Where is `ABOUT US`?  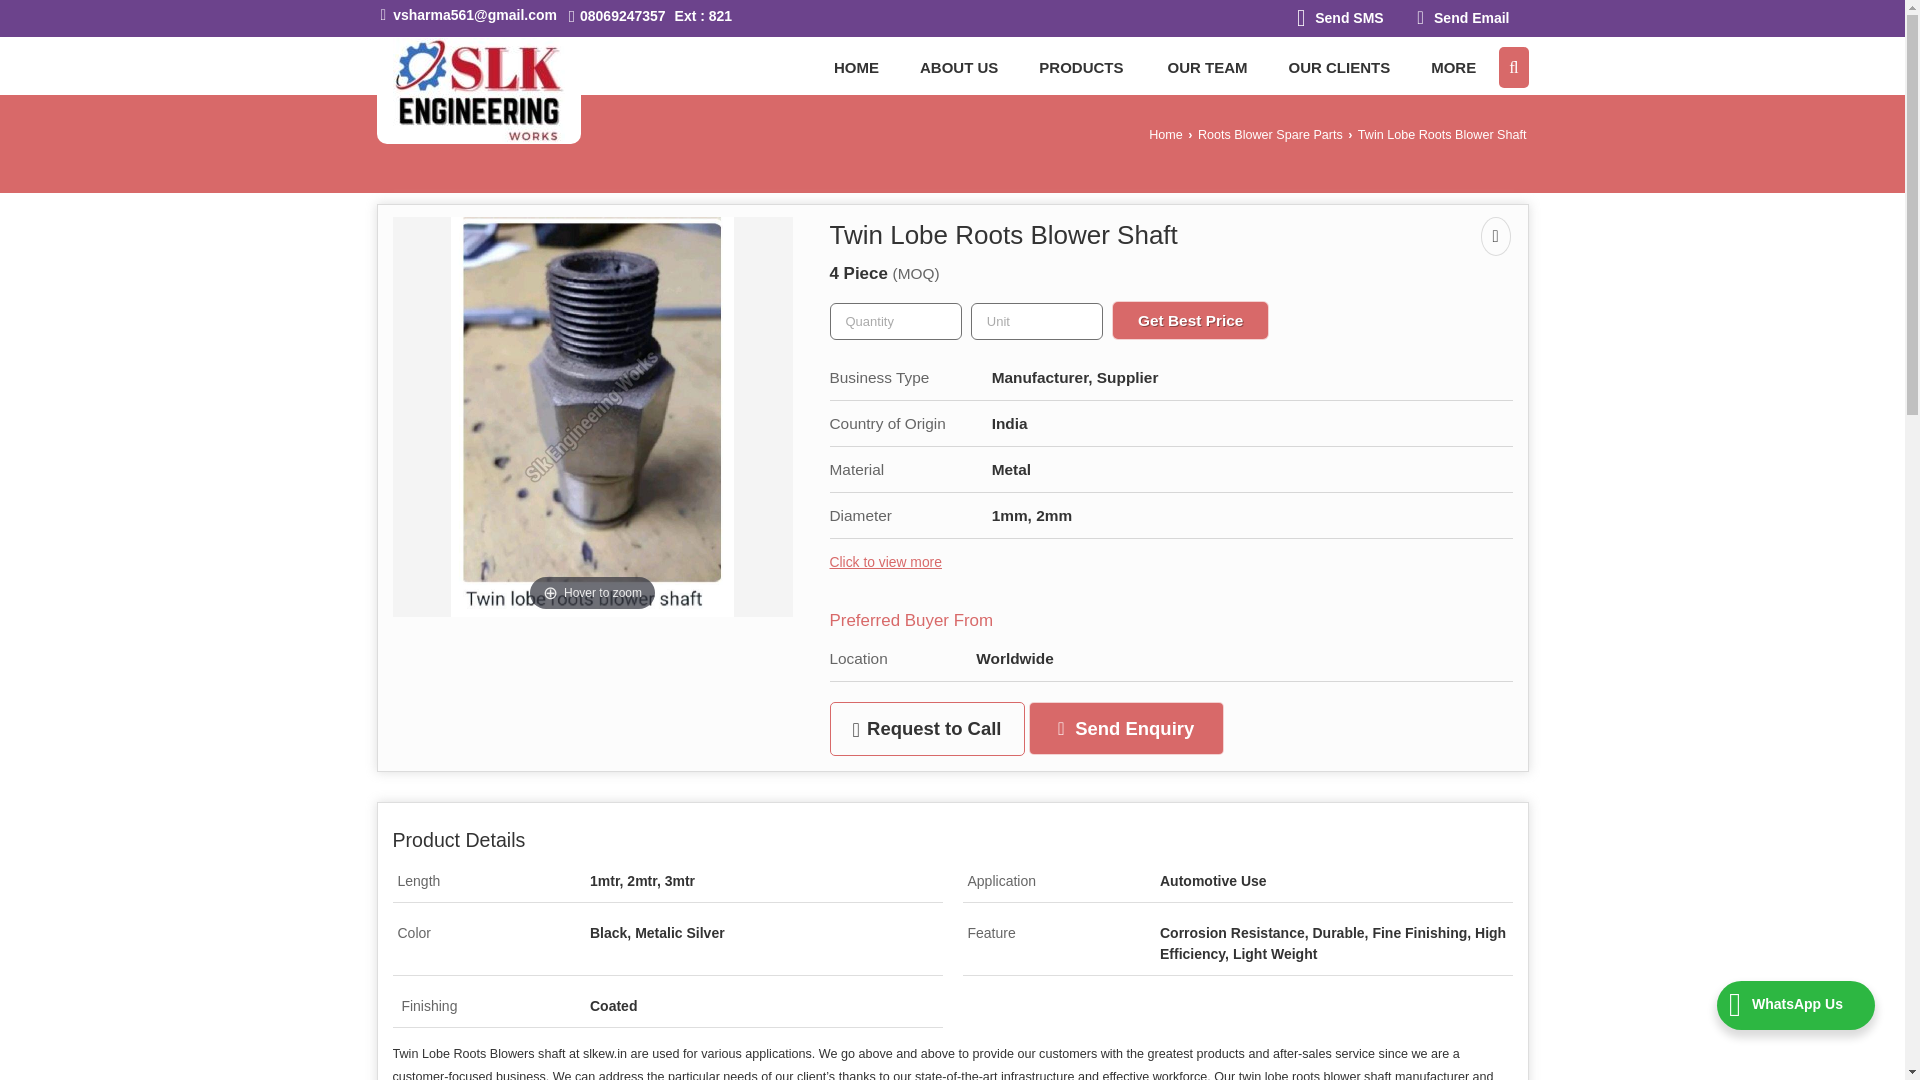 ABOUT US is located at coordinates (958, 67).